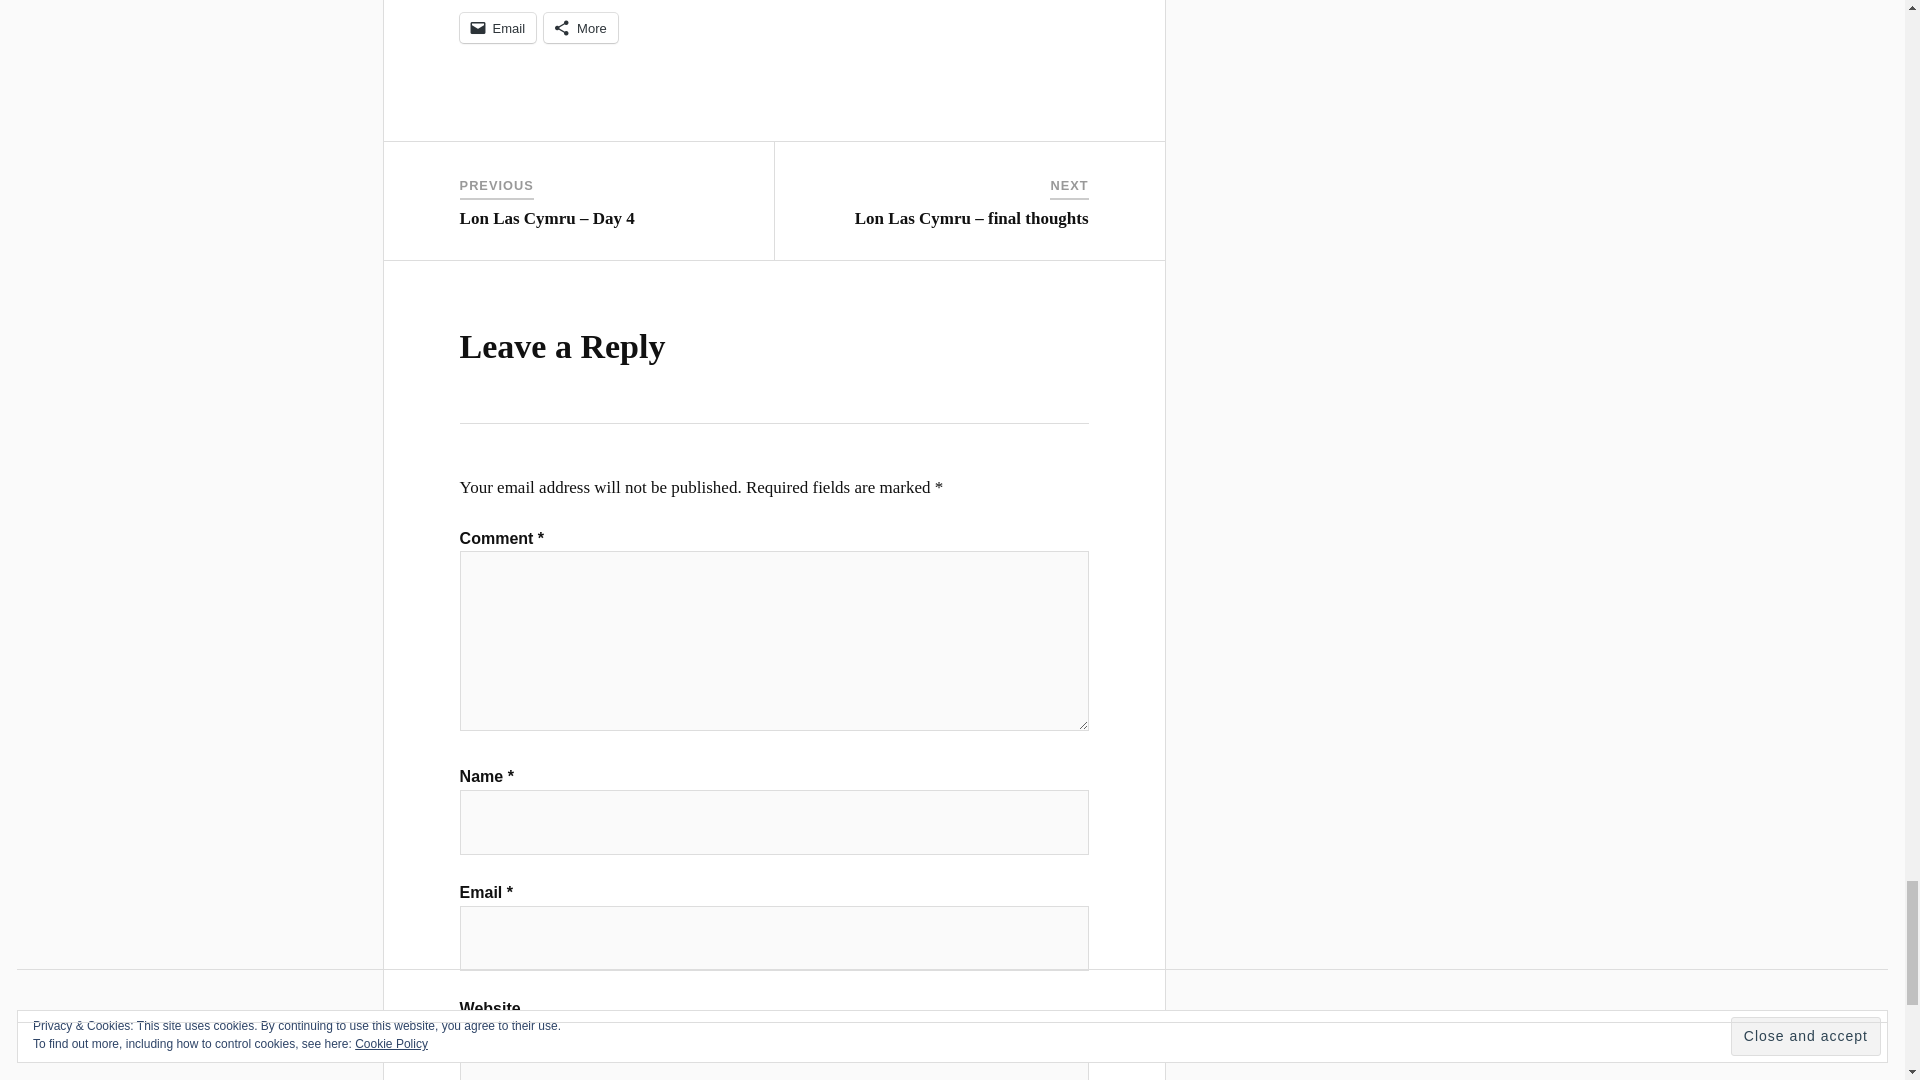  I want to click on More, so click(580, 28).